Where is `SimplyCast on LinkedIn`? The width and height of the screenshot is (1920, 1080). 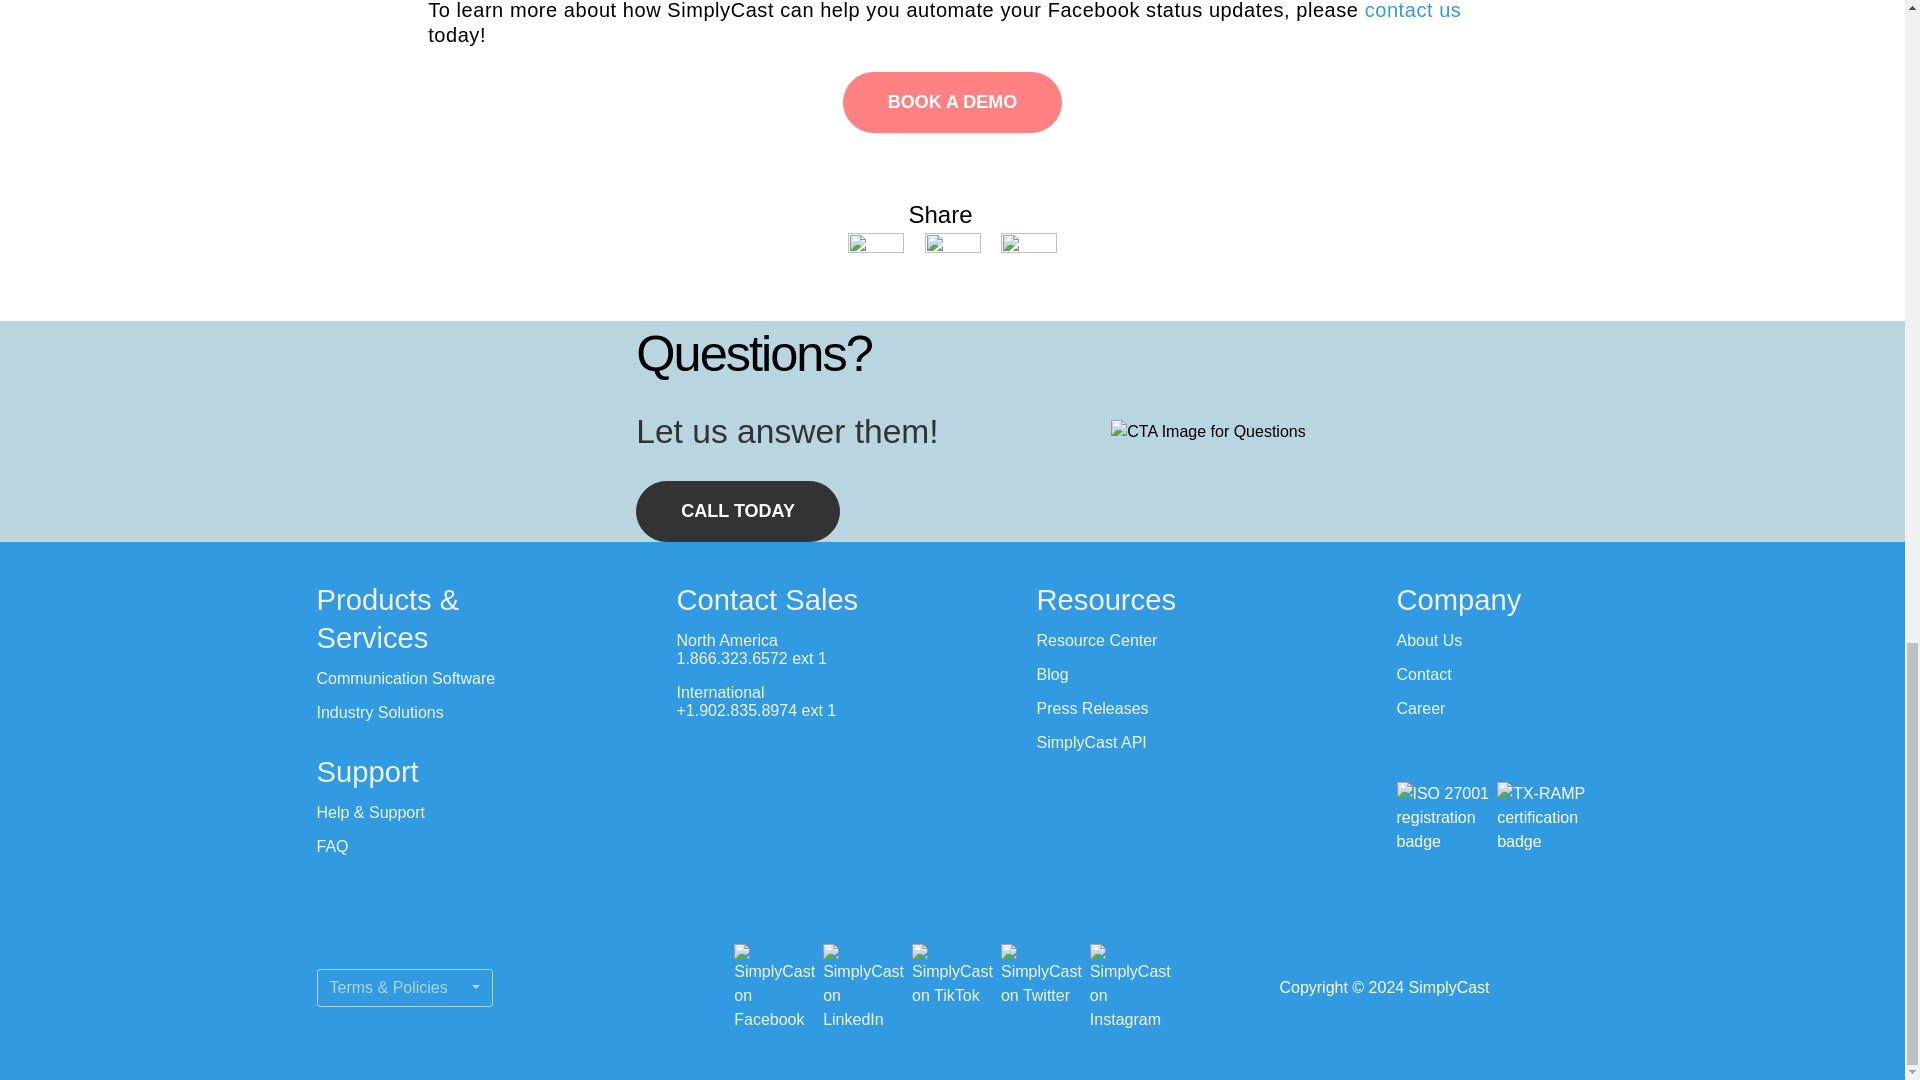 SimplyCast on LinkedIn is located at coordinates (864, 988).